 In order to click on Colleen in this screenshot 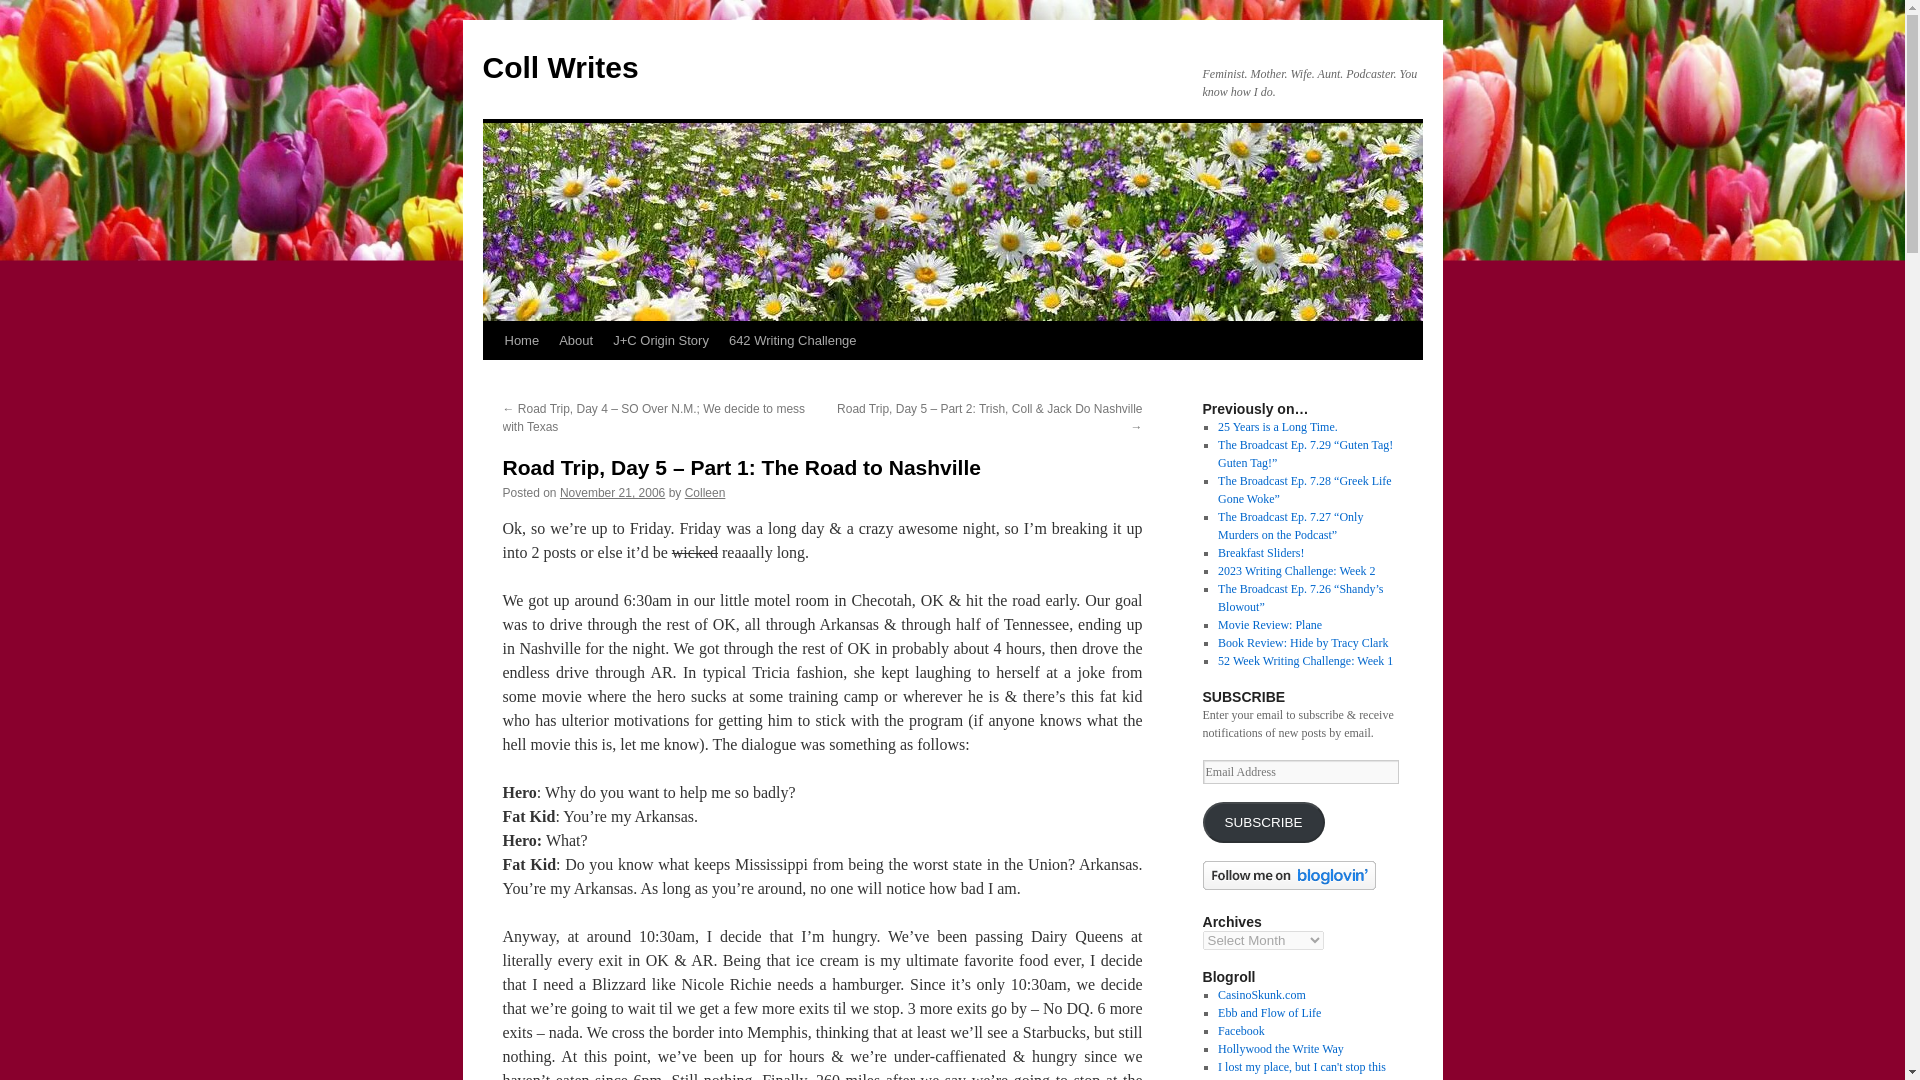, I will do `click(705, 493)`.